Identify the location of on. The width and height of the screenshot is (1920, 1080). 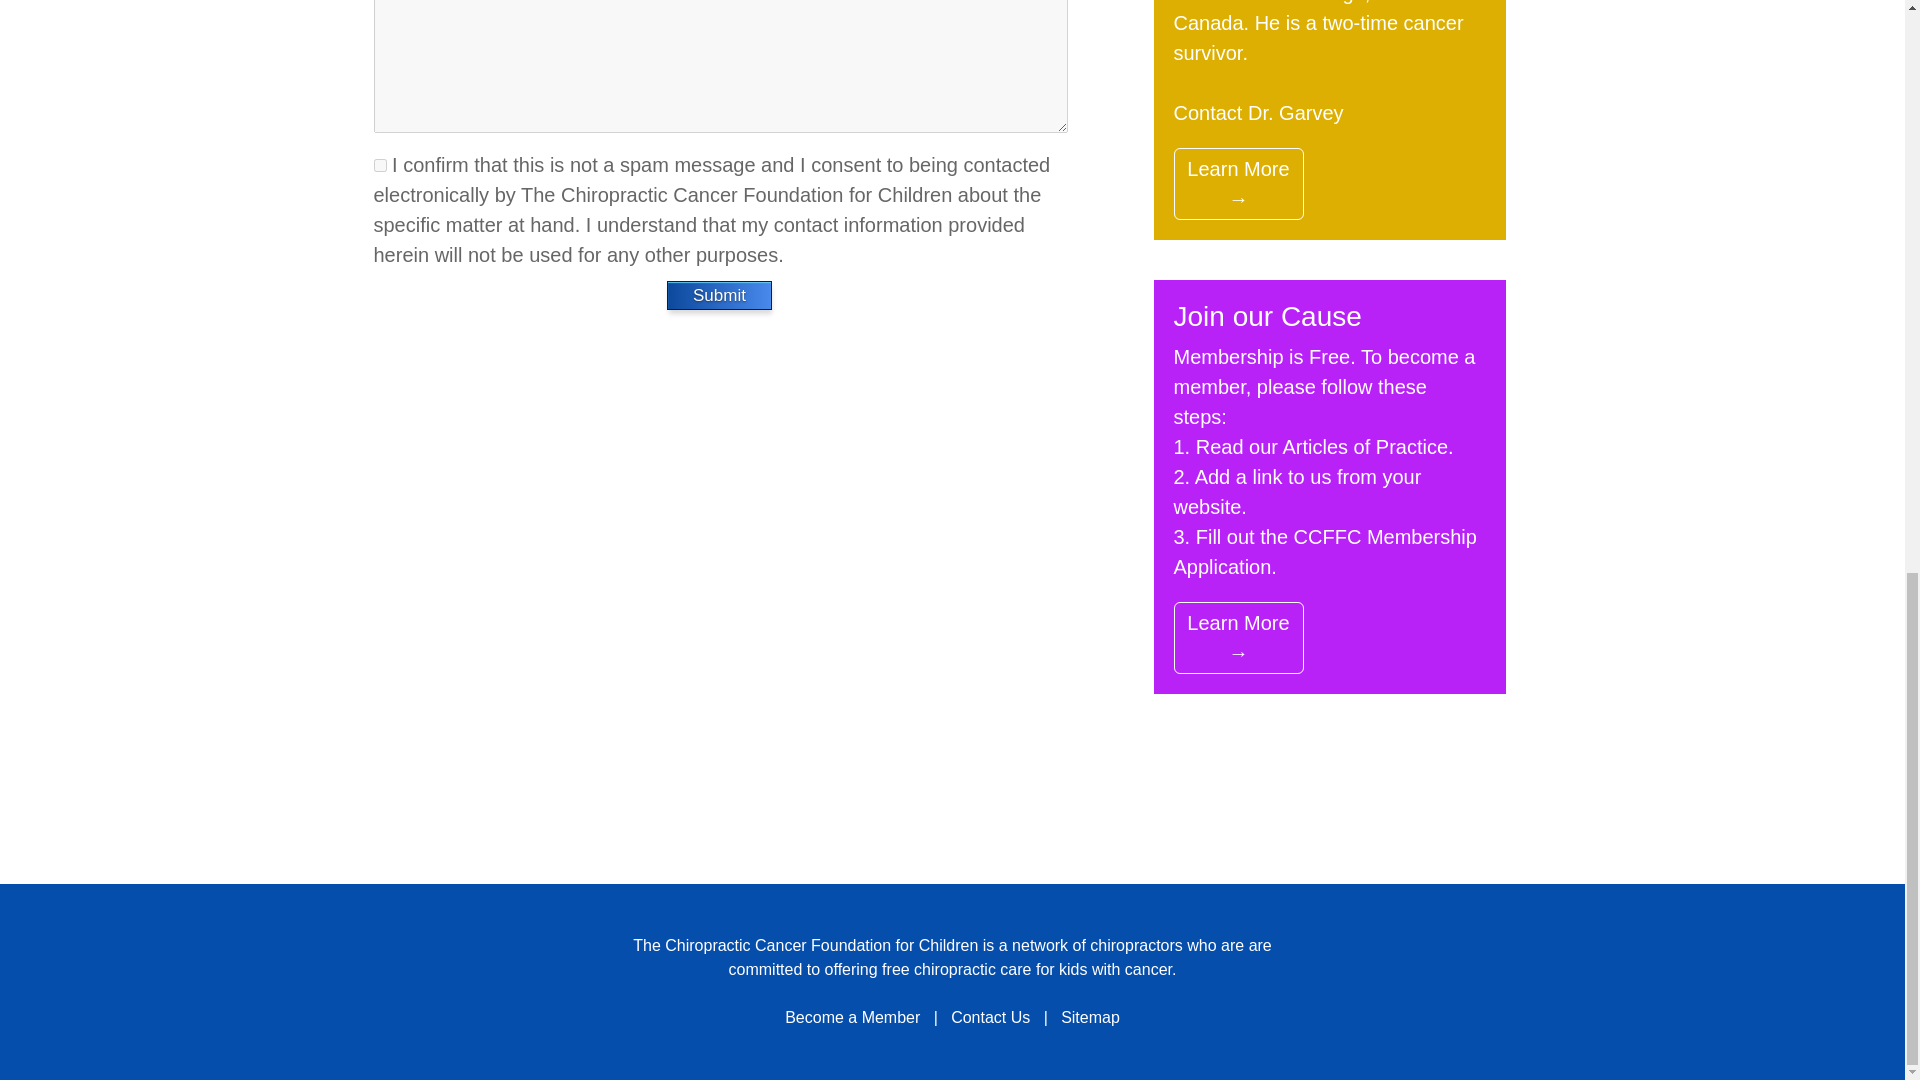
(380, 164).